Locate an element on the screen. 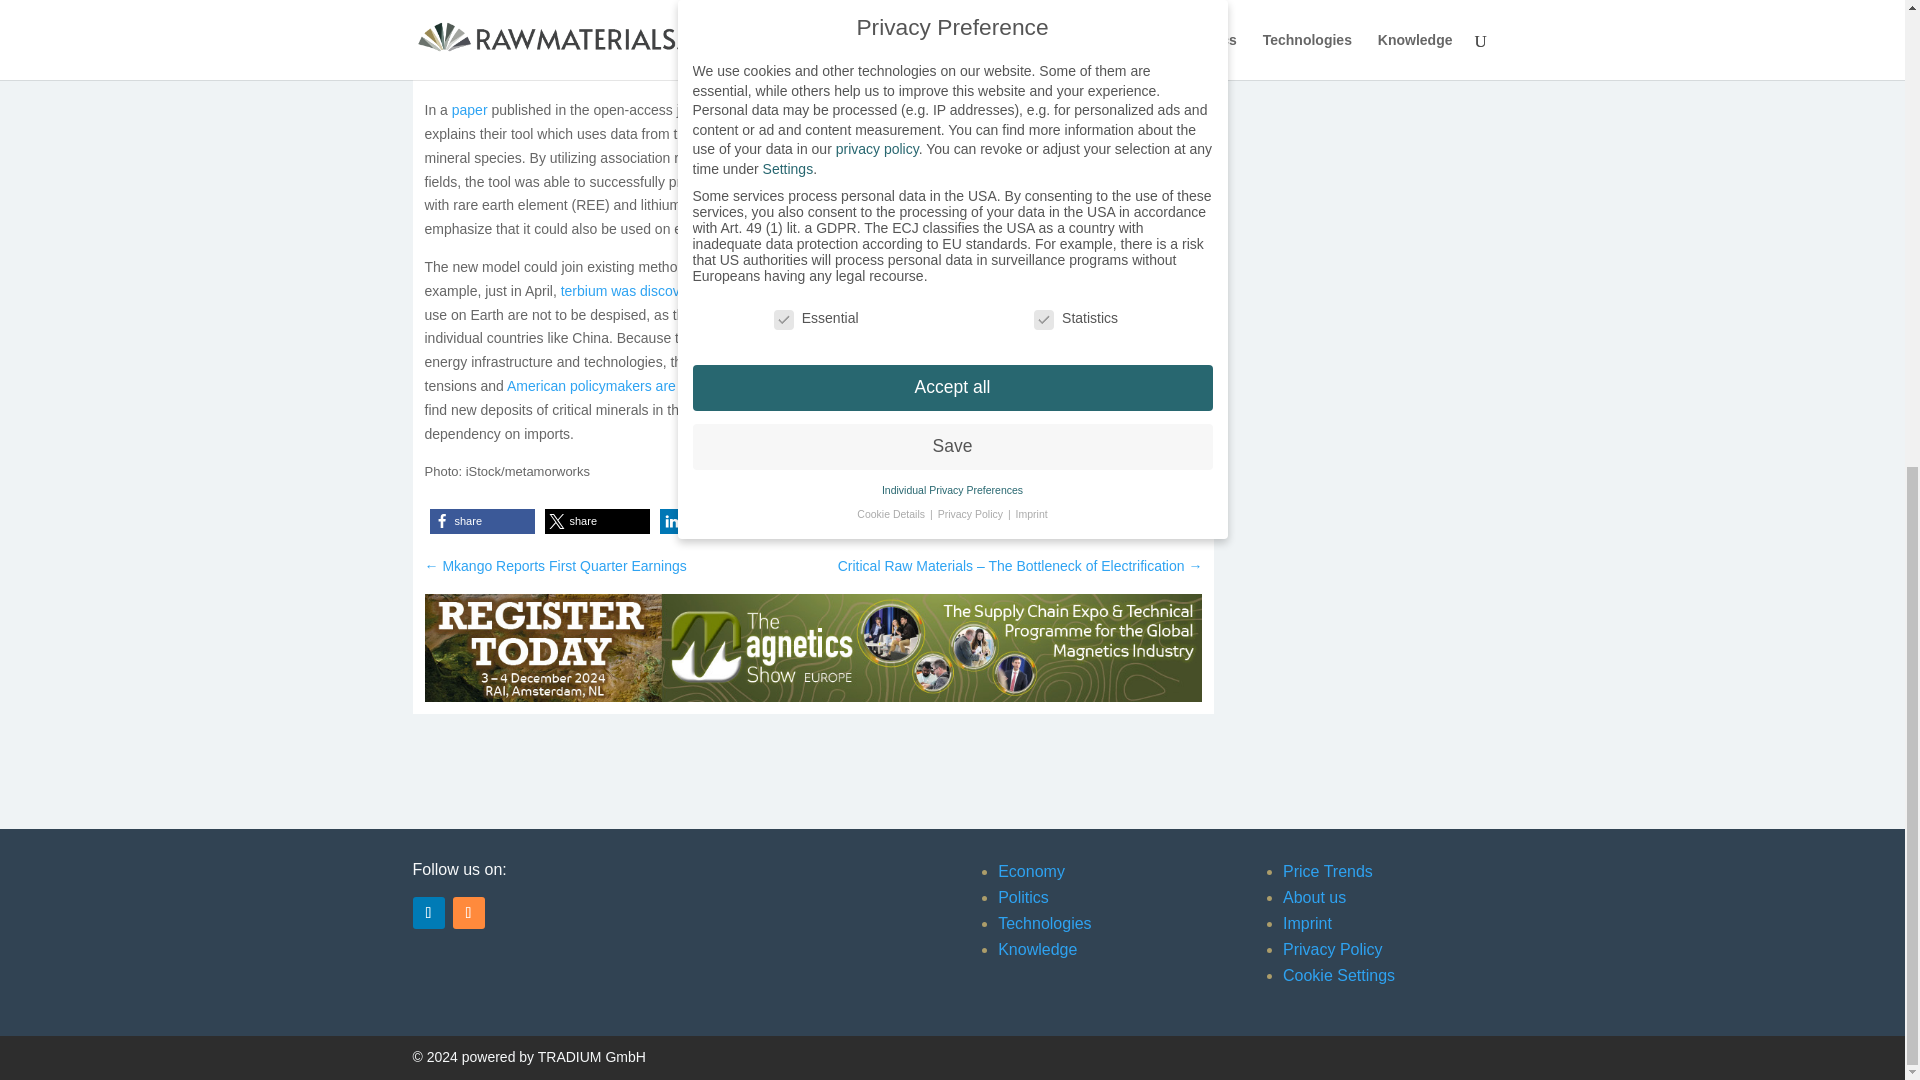  Price Trends is located at coordinates (1327, 871).